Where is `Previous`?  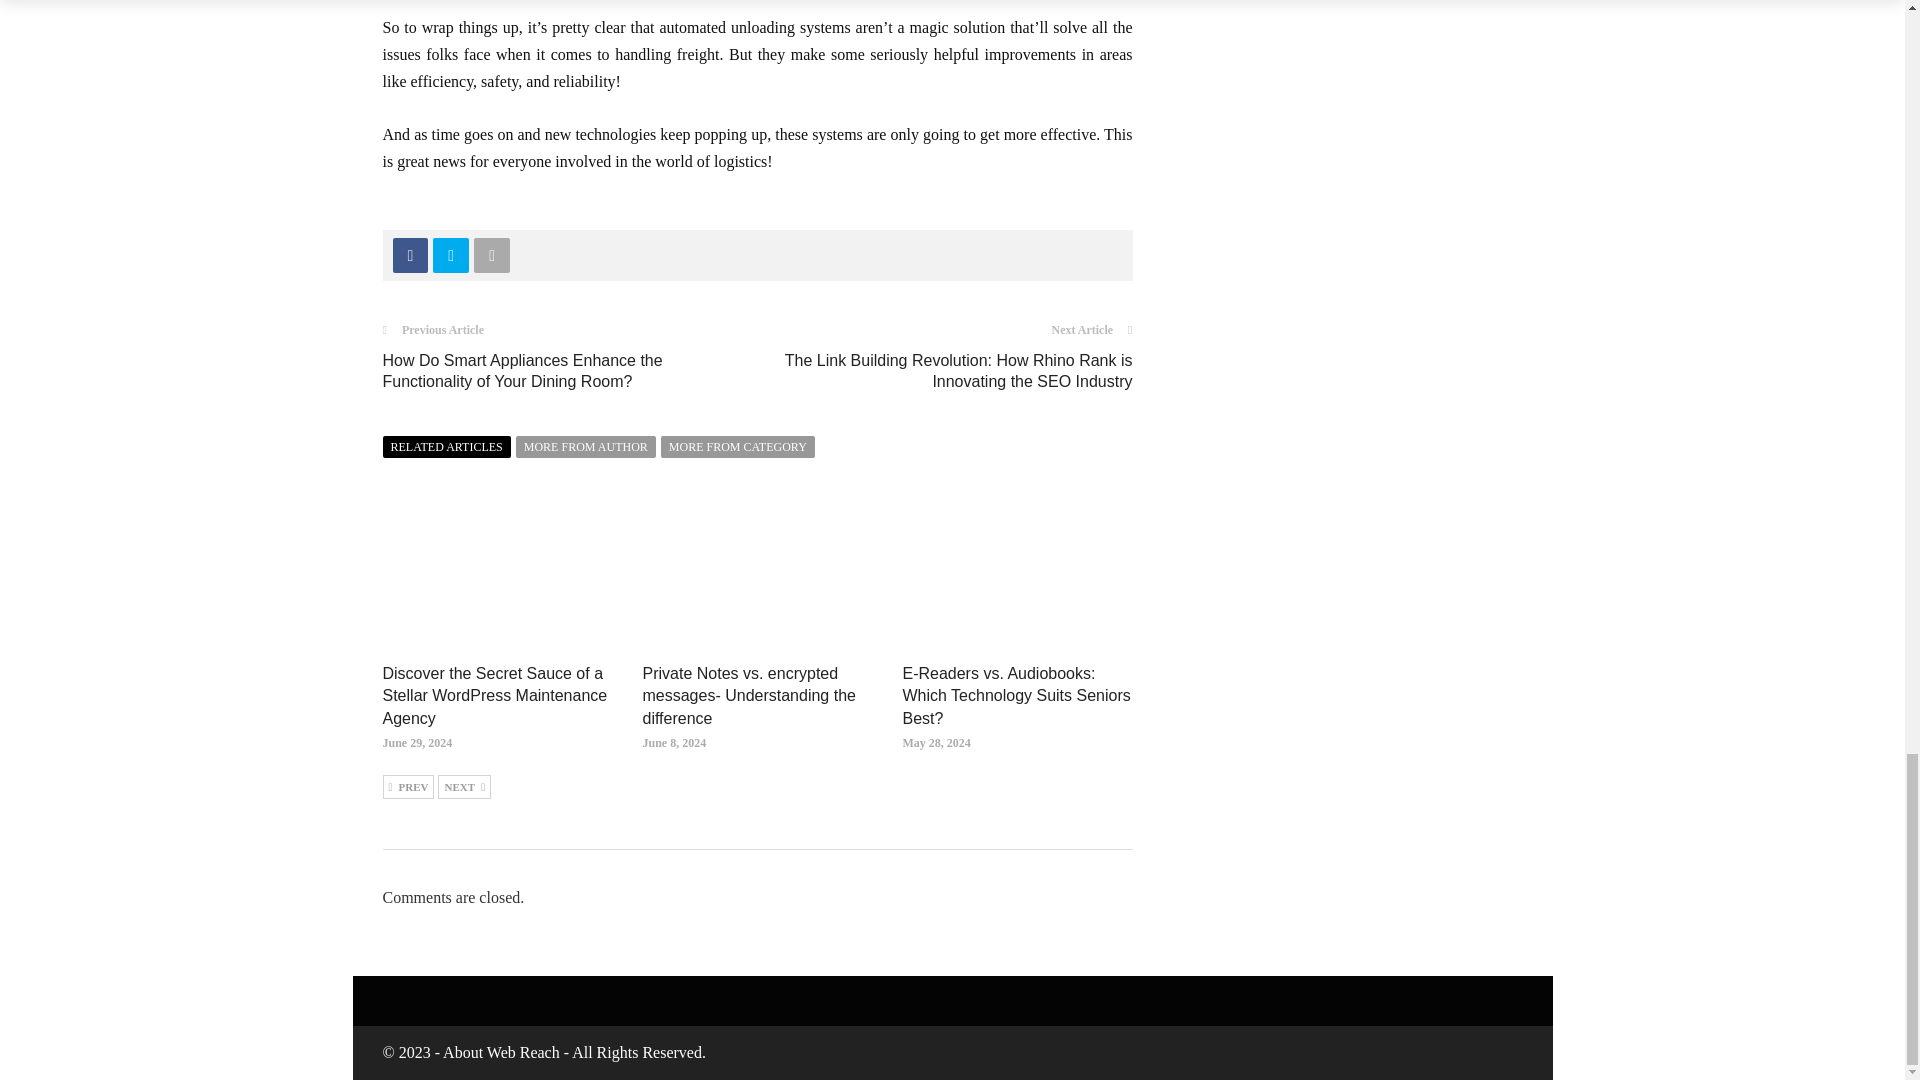 Previous is located at coordinates (408, 787).